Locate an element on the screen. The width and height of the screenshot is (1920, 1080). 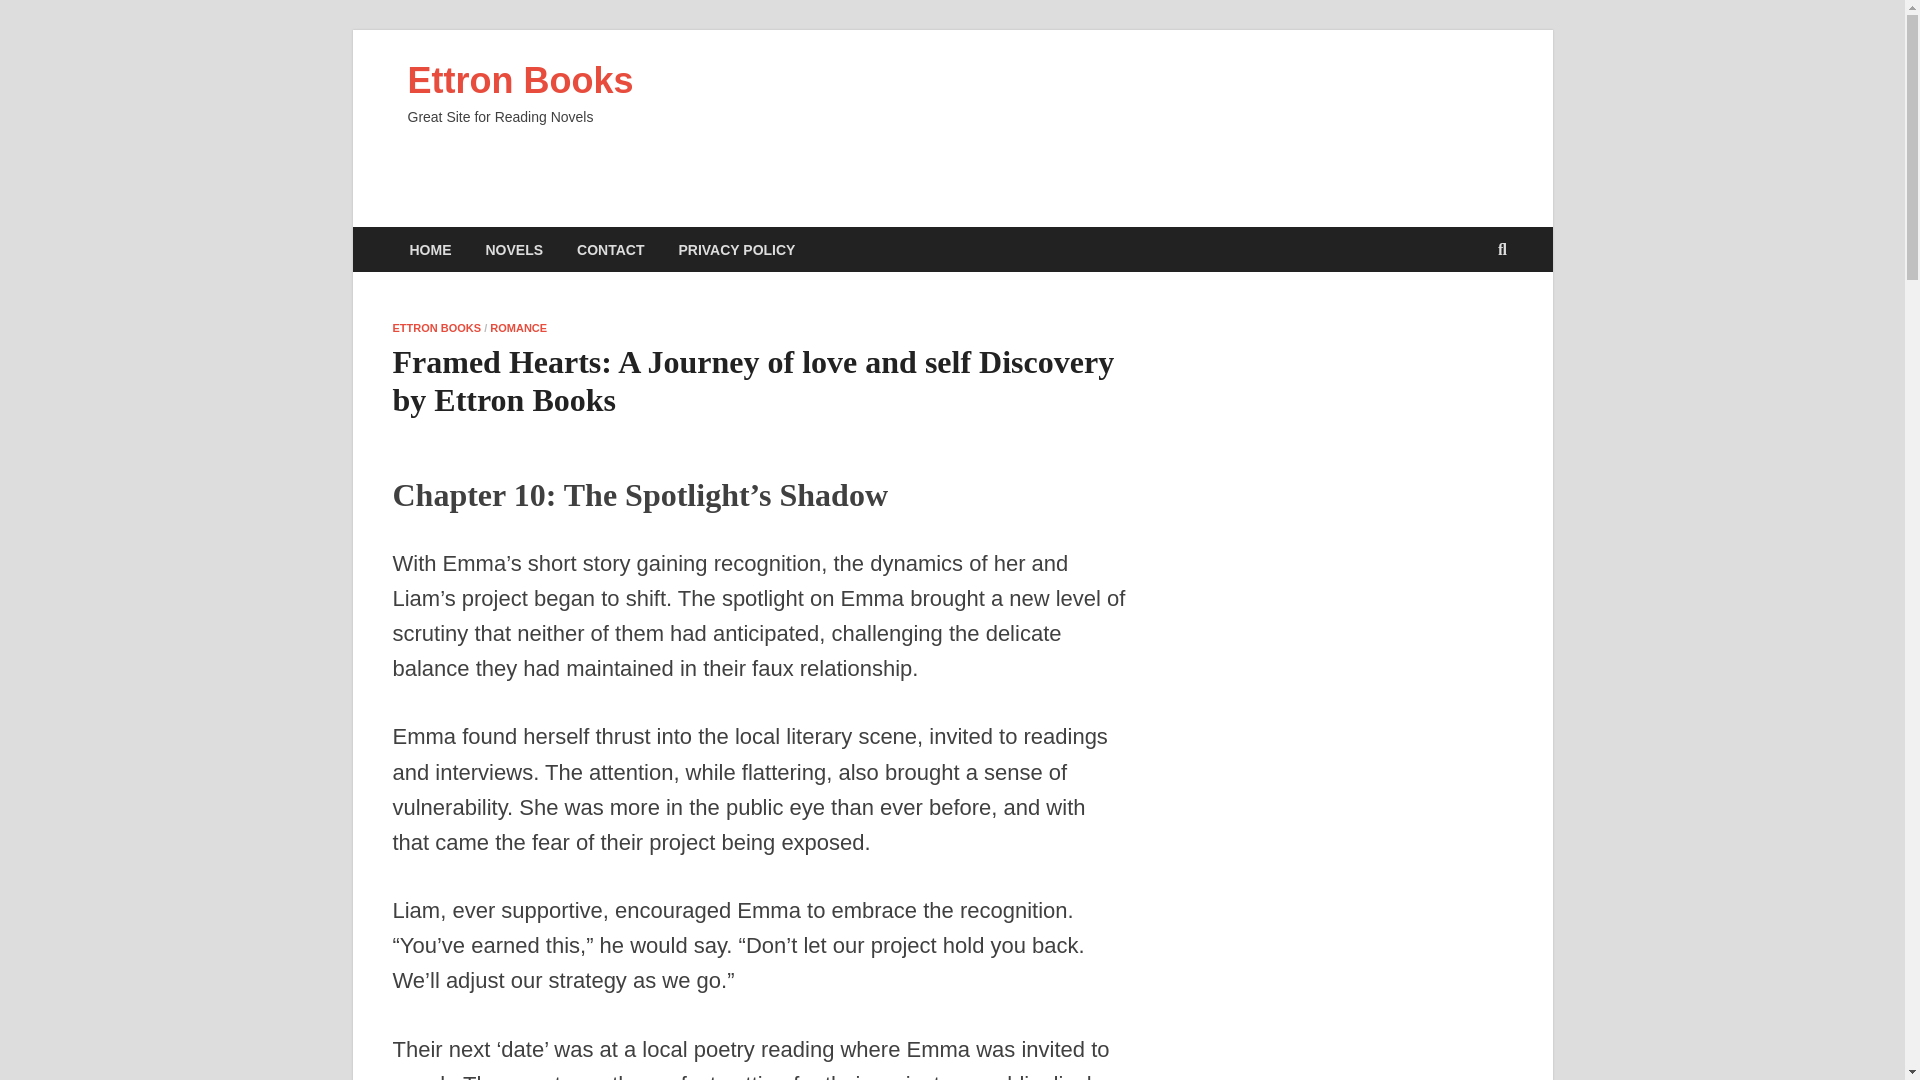
PRIVACY POLICY is located at coordinates (736, 249).